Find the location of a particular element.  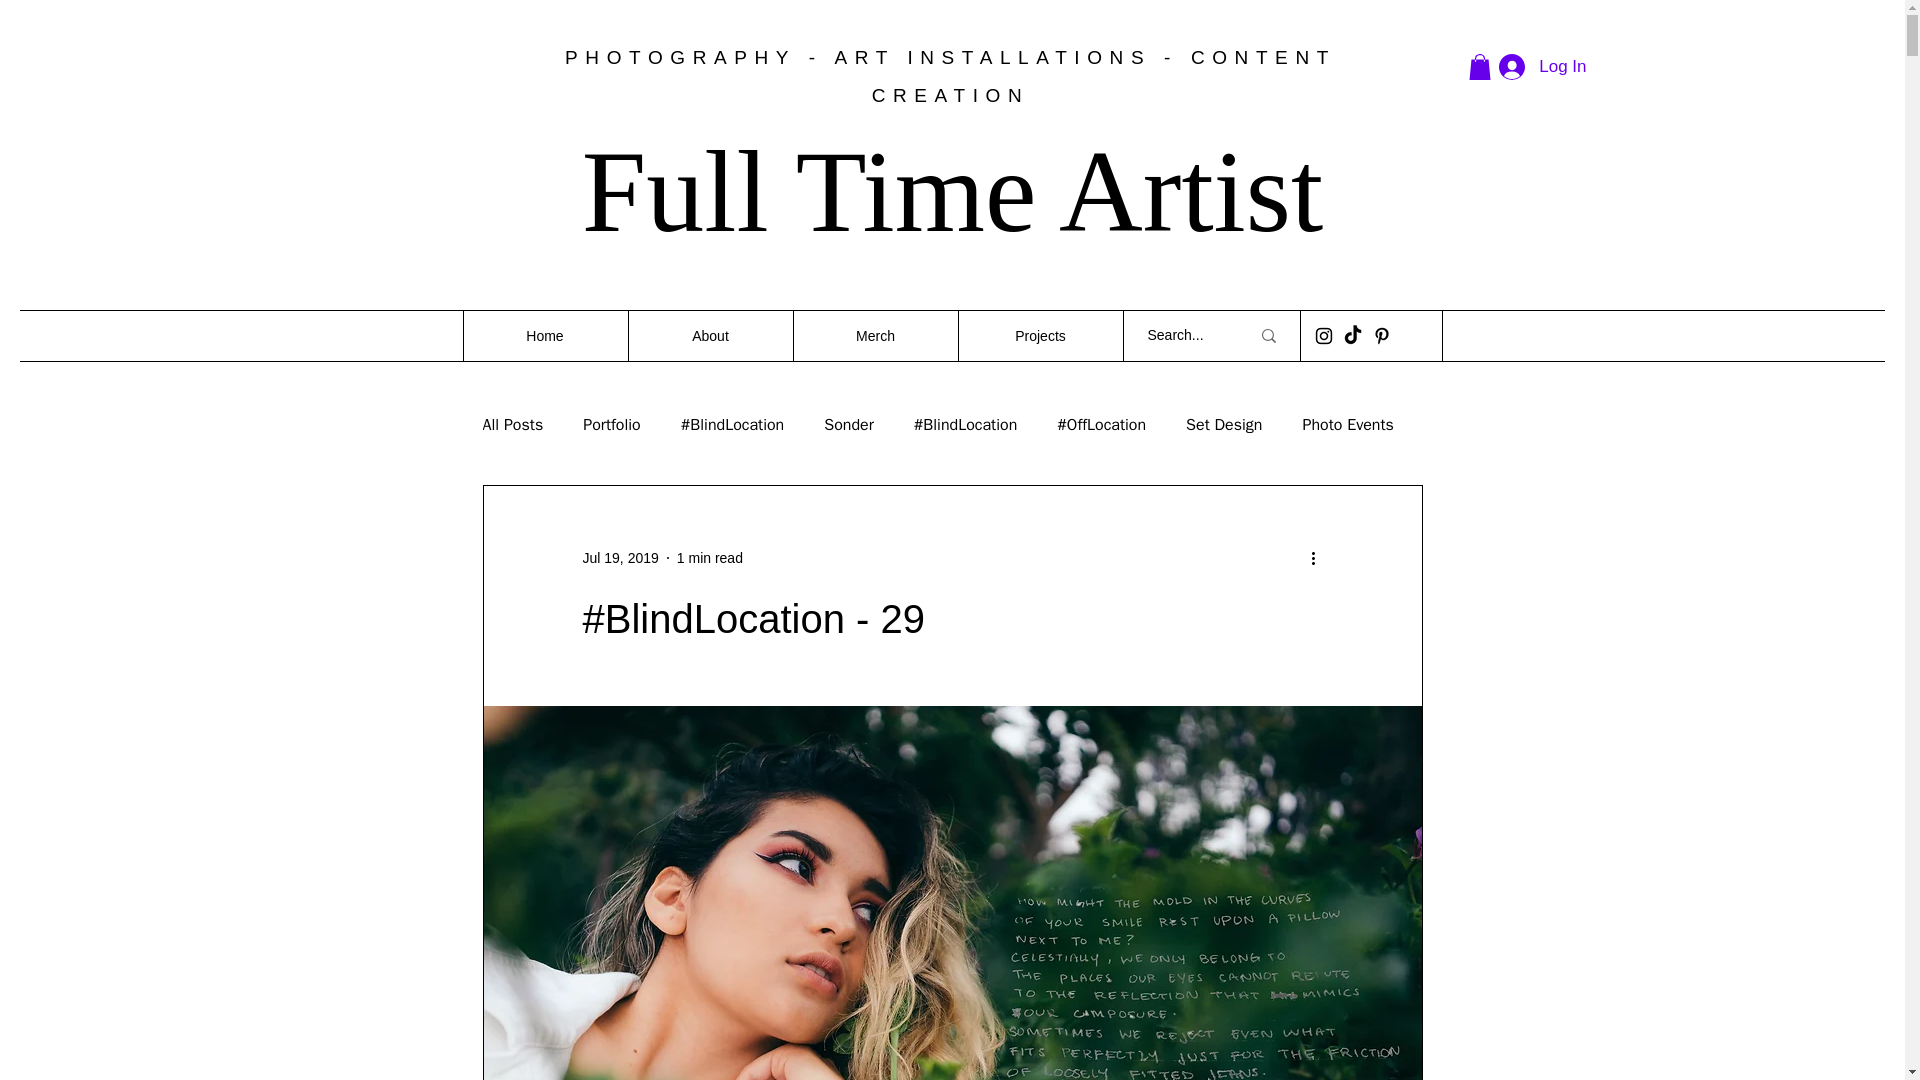

About is located at coordinates (710, 336).